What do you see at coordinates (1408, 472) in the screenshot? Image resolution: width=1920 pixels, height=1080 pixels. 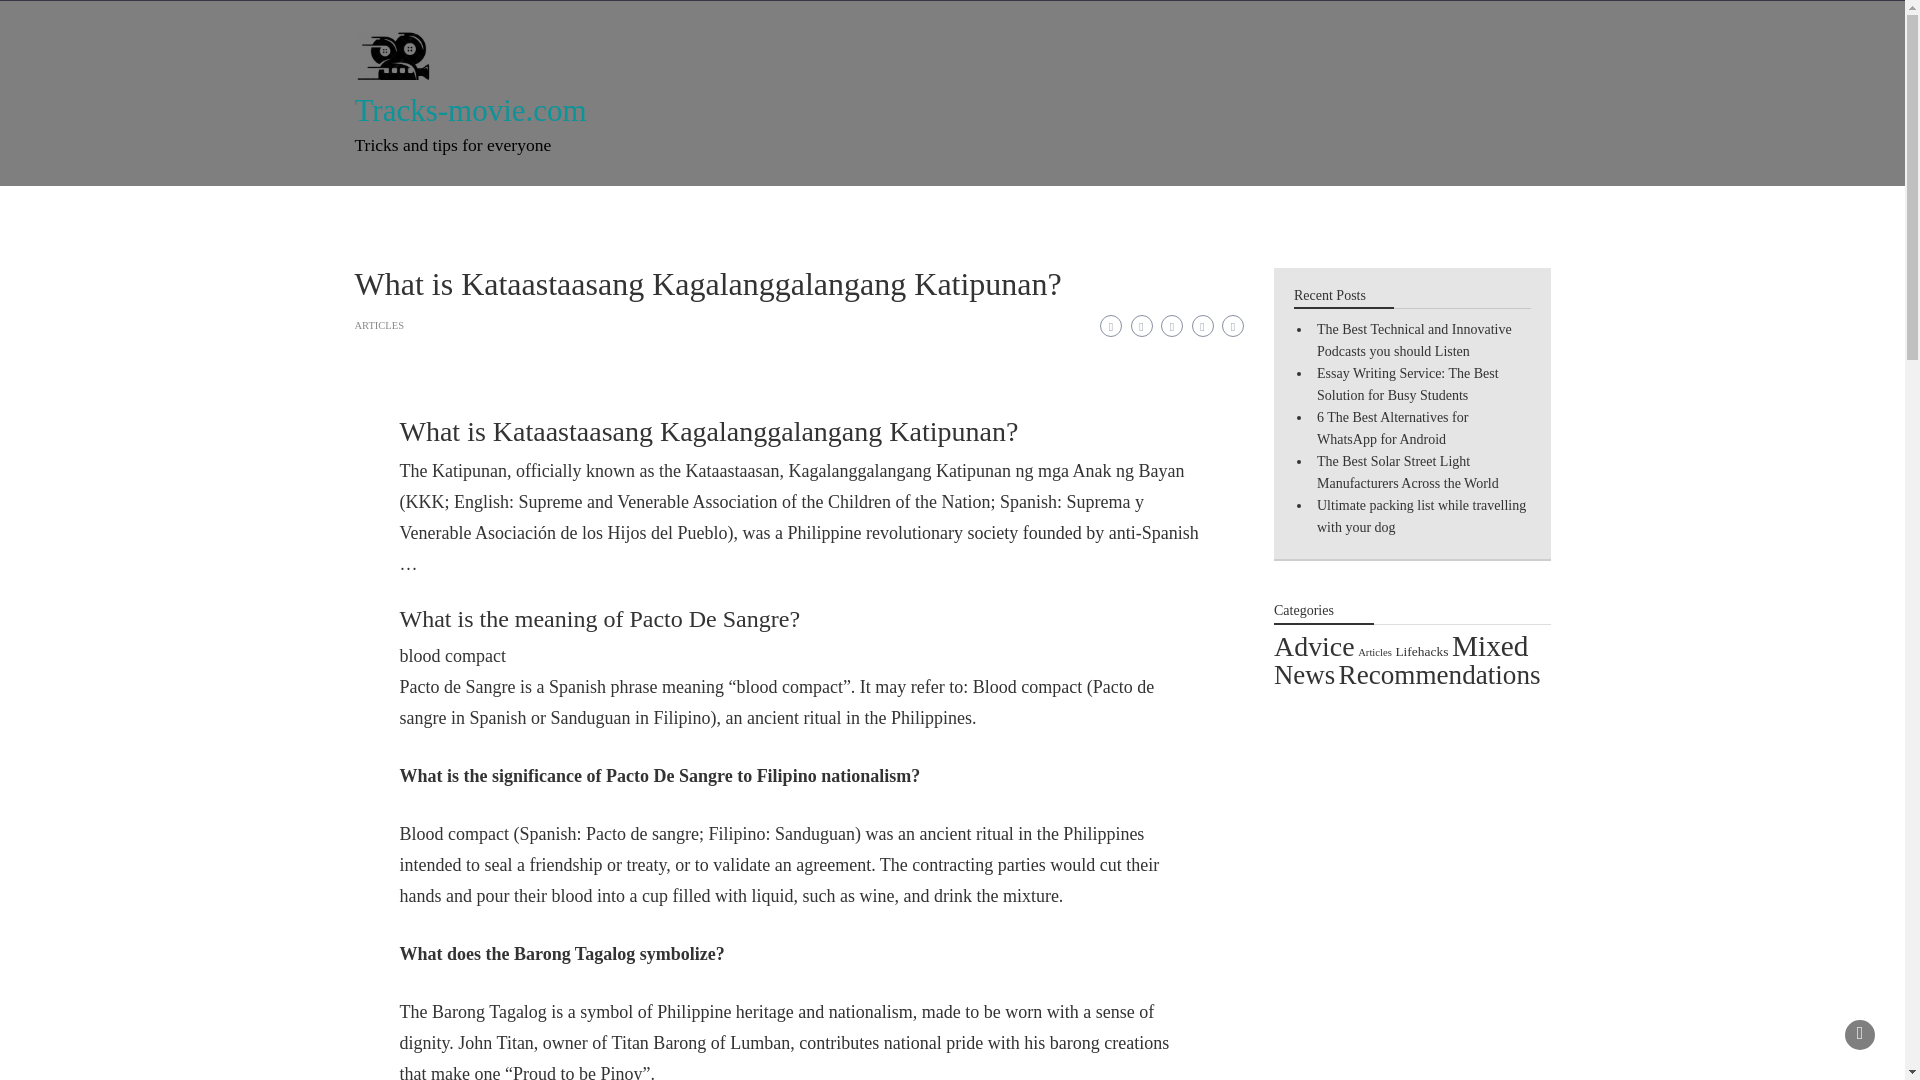 I see `The Best Solar Street Light Manufacturers Across the World` at bounding box center [1408, 472].